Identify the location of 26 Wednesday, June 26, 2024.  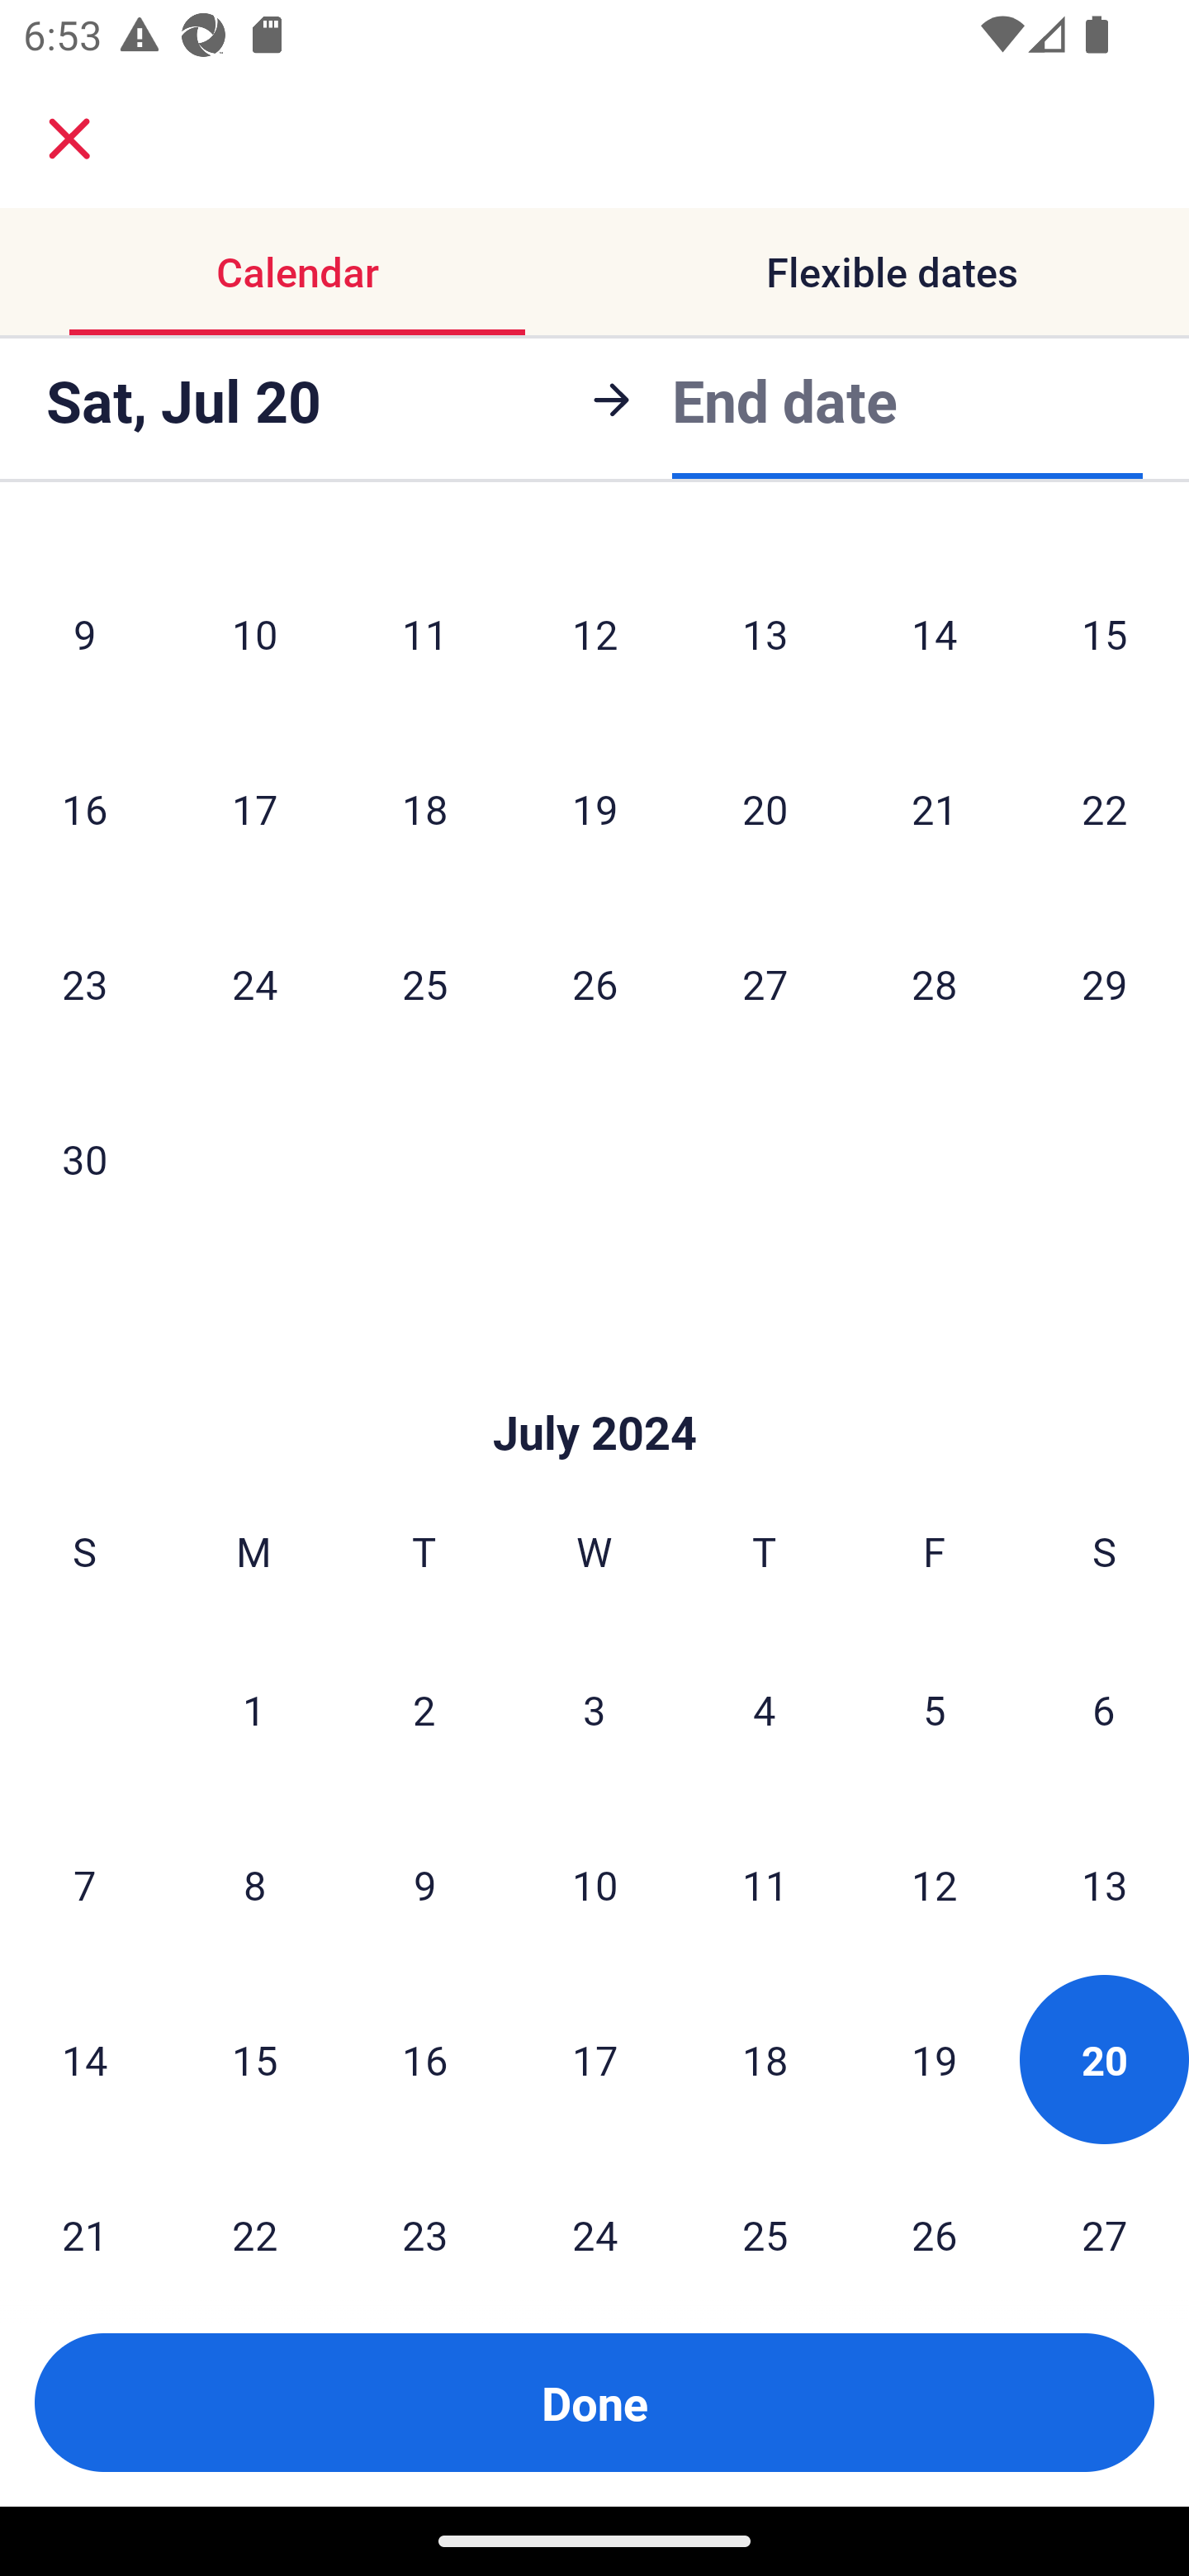
(594, 983).